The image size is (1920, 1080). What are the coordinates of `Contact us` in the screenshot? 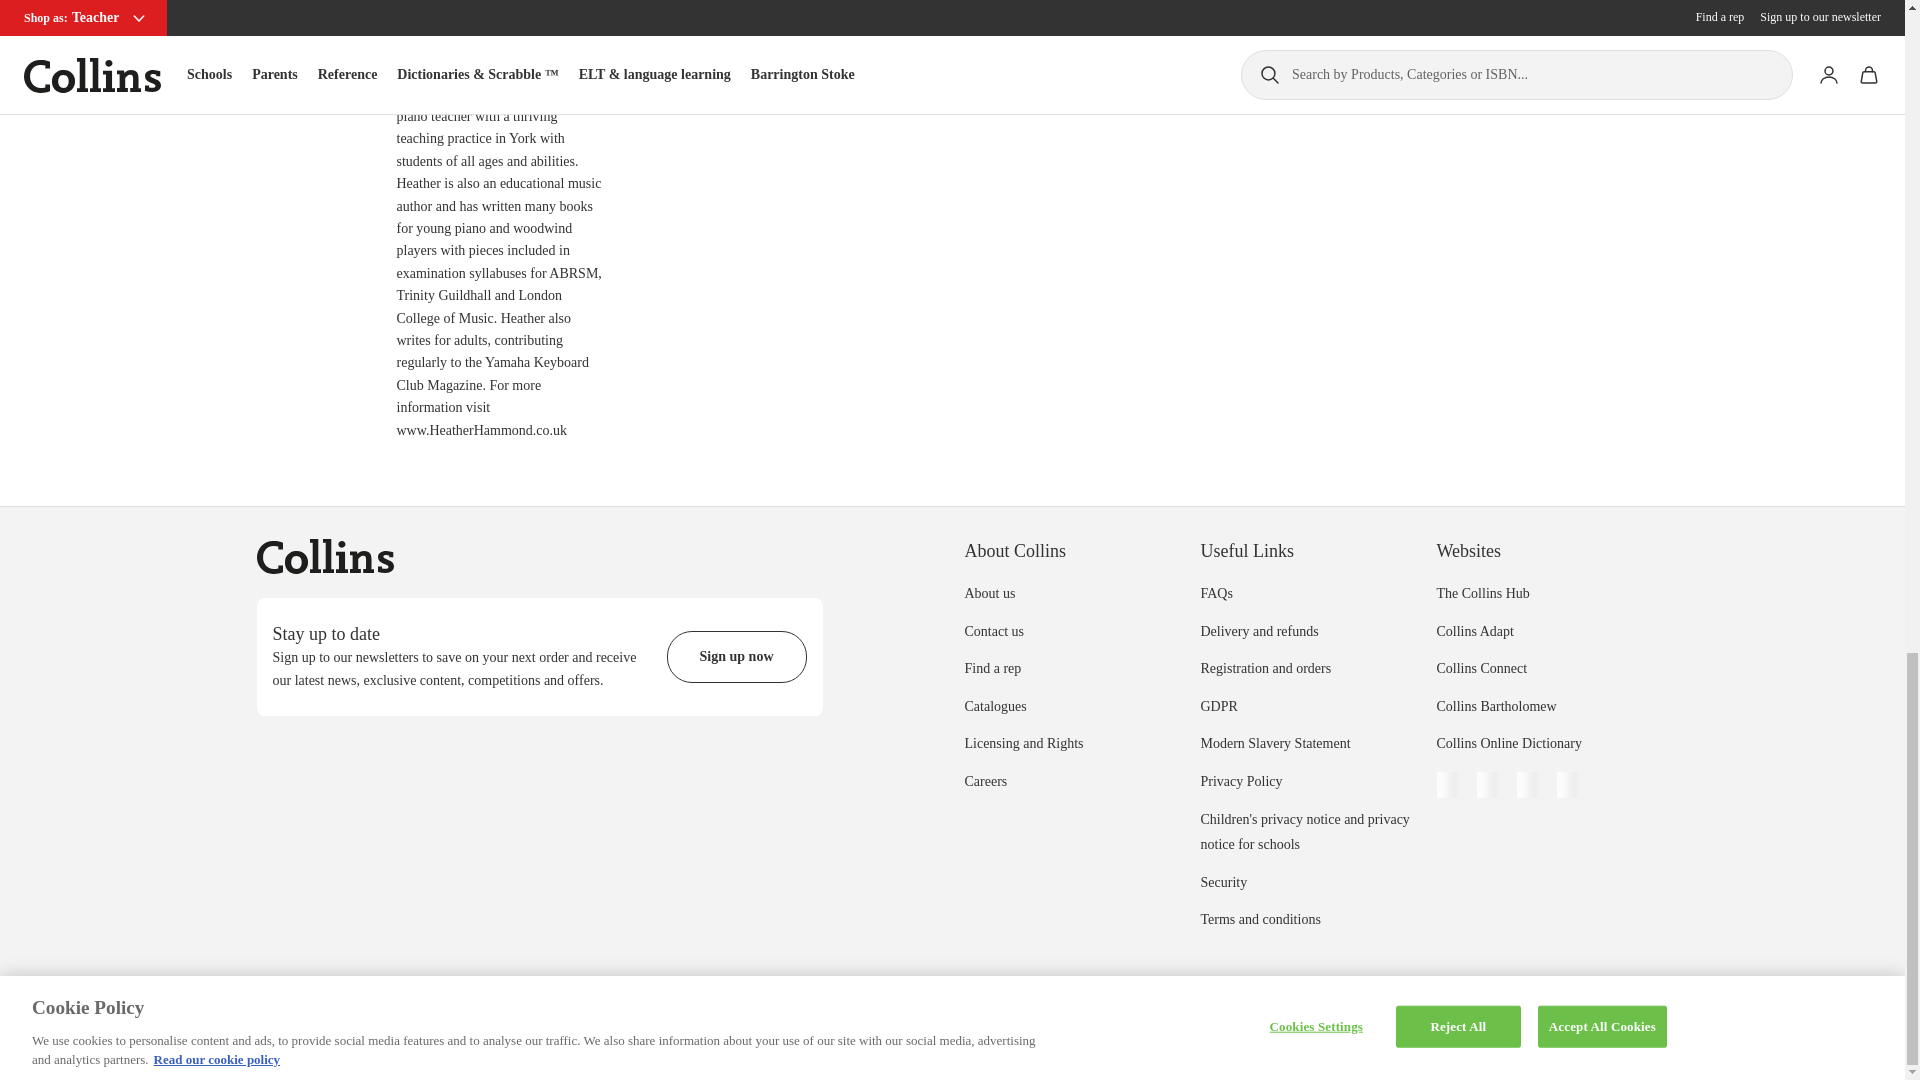 It's located at (993, 632).